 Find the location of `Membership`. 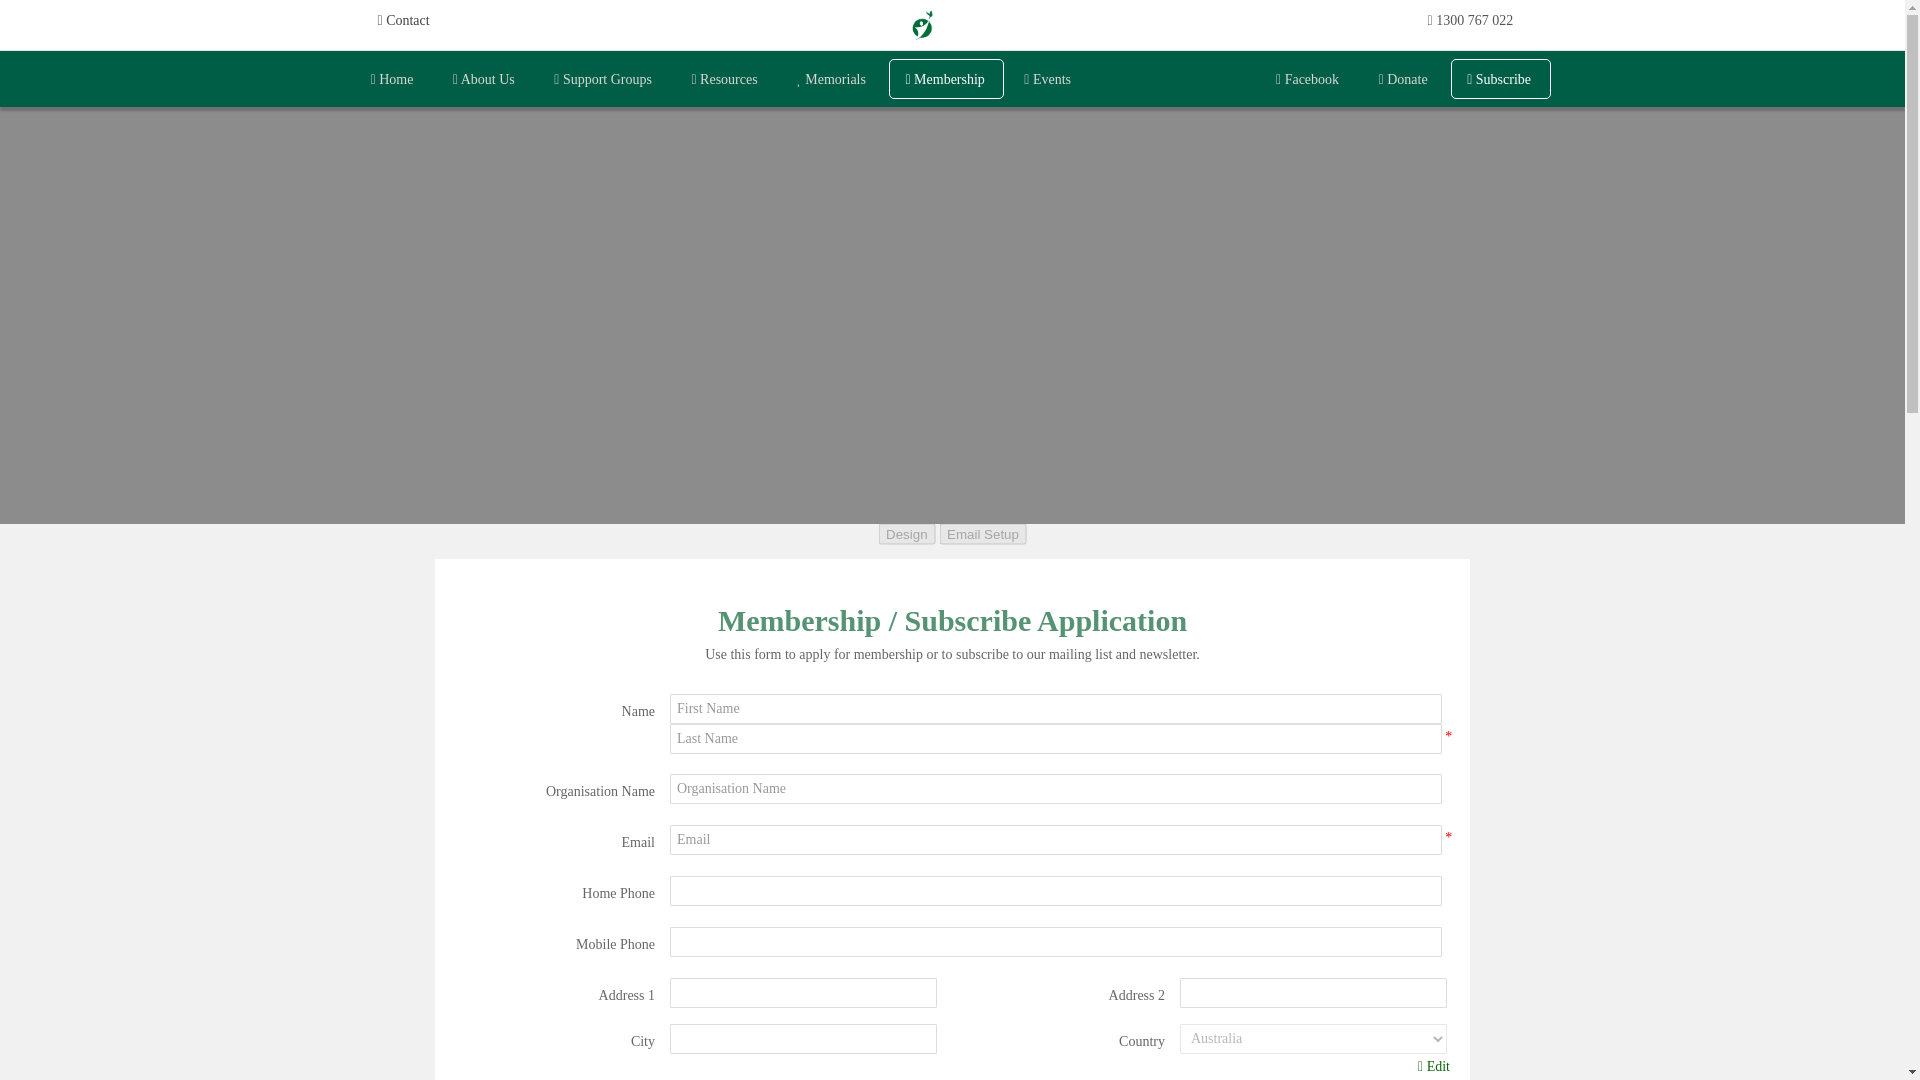

Membership is located at coordinates (946, 79).